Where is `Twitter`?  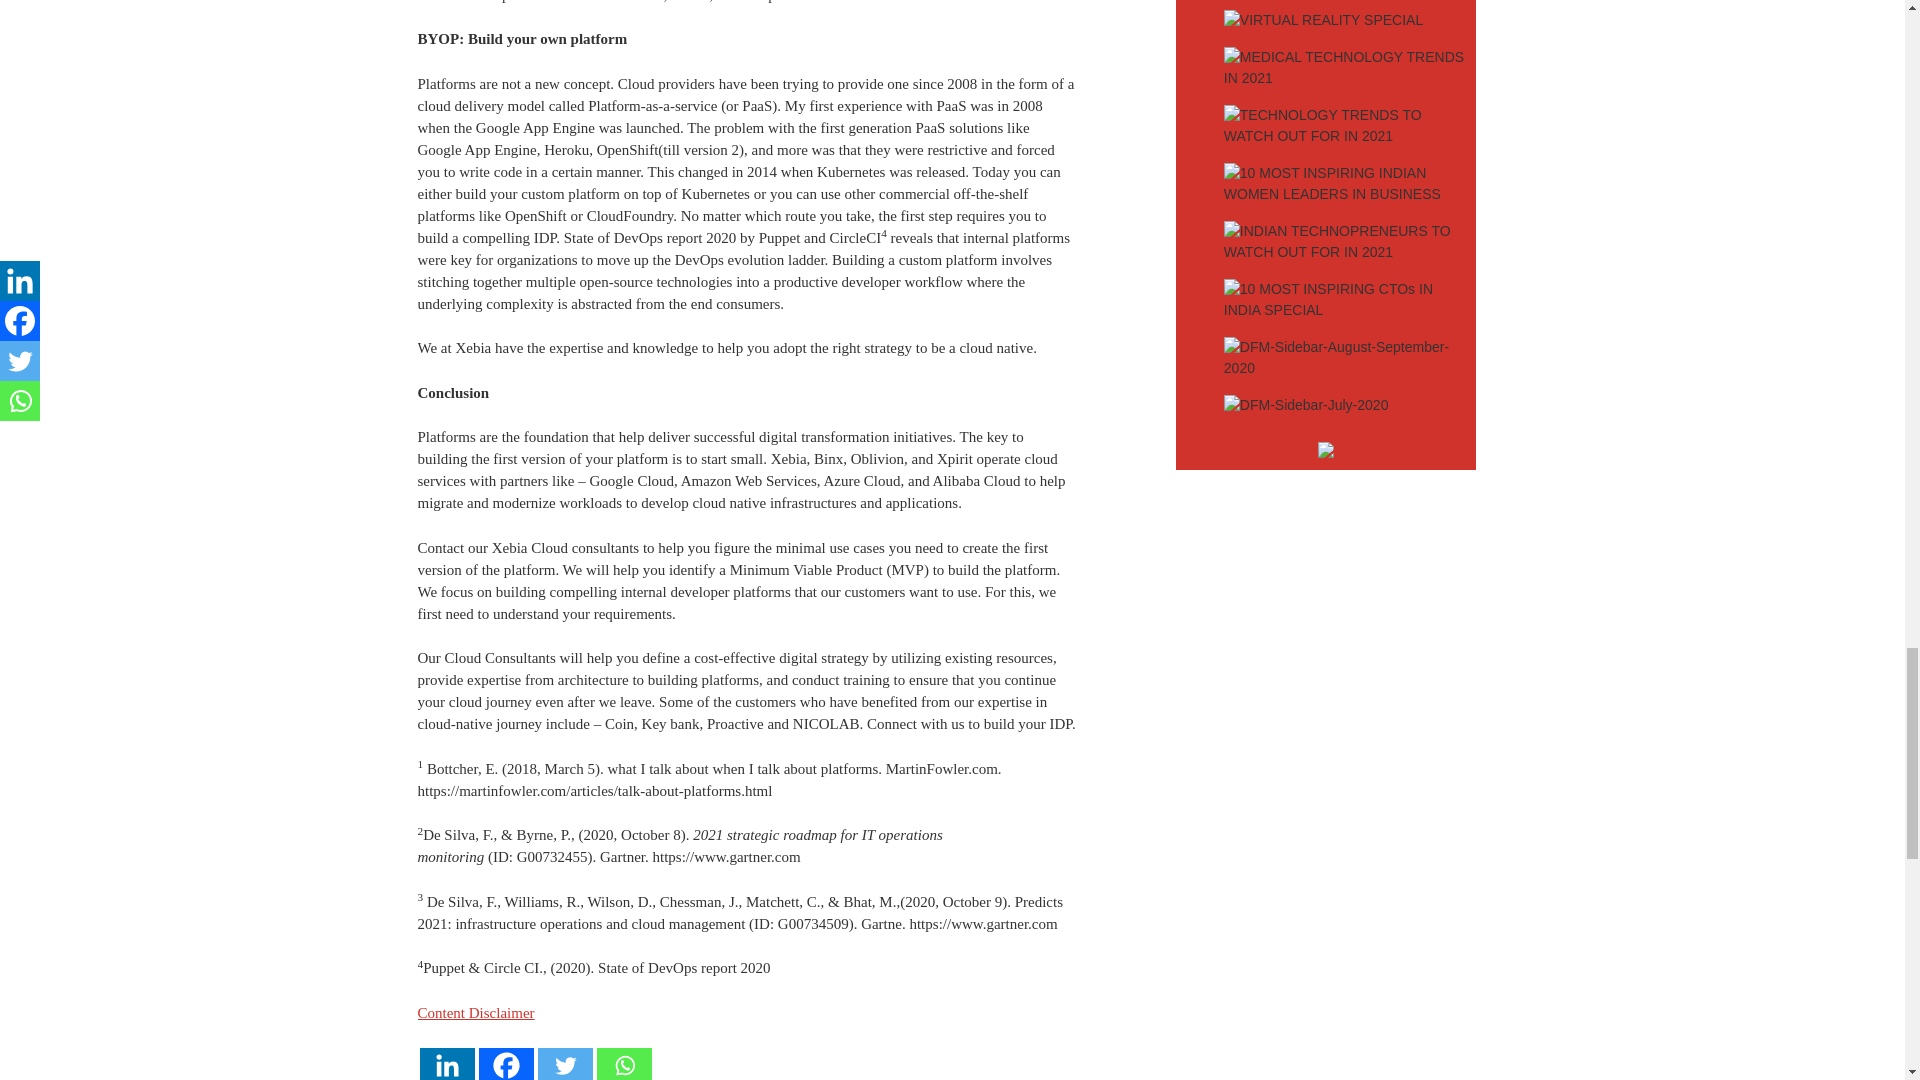 Twitter is located at coordinates (565, 1064).